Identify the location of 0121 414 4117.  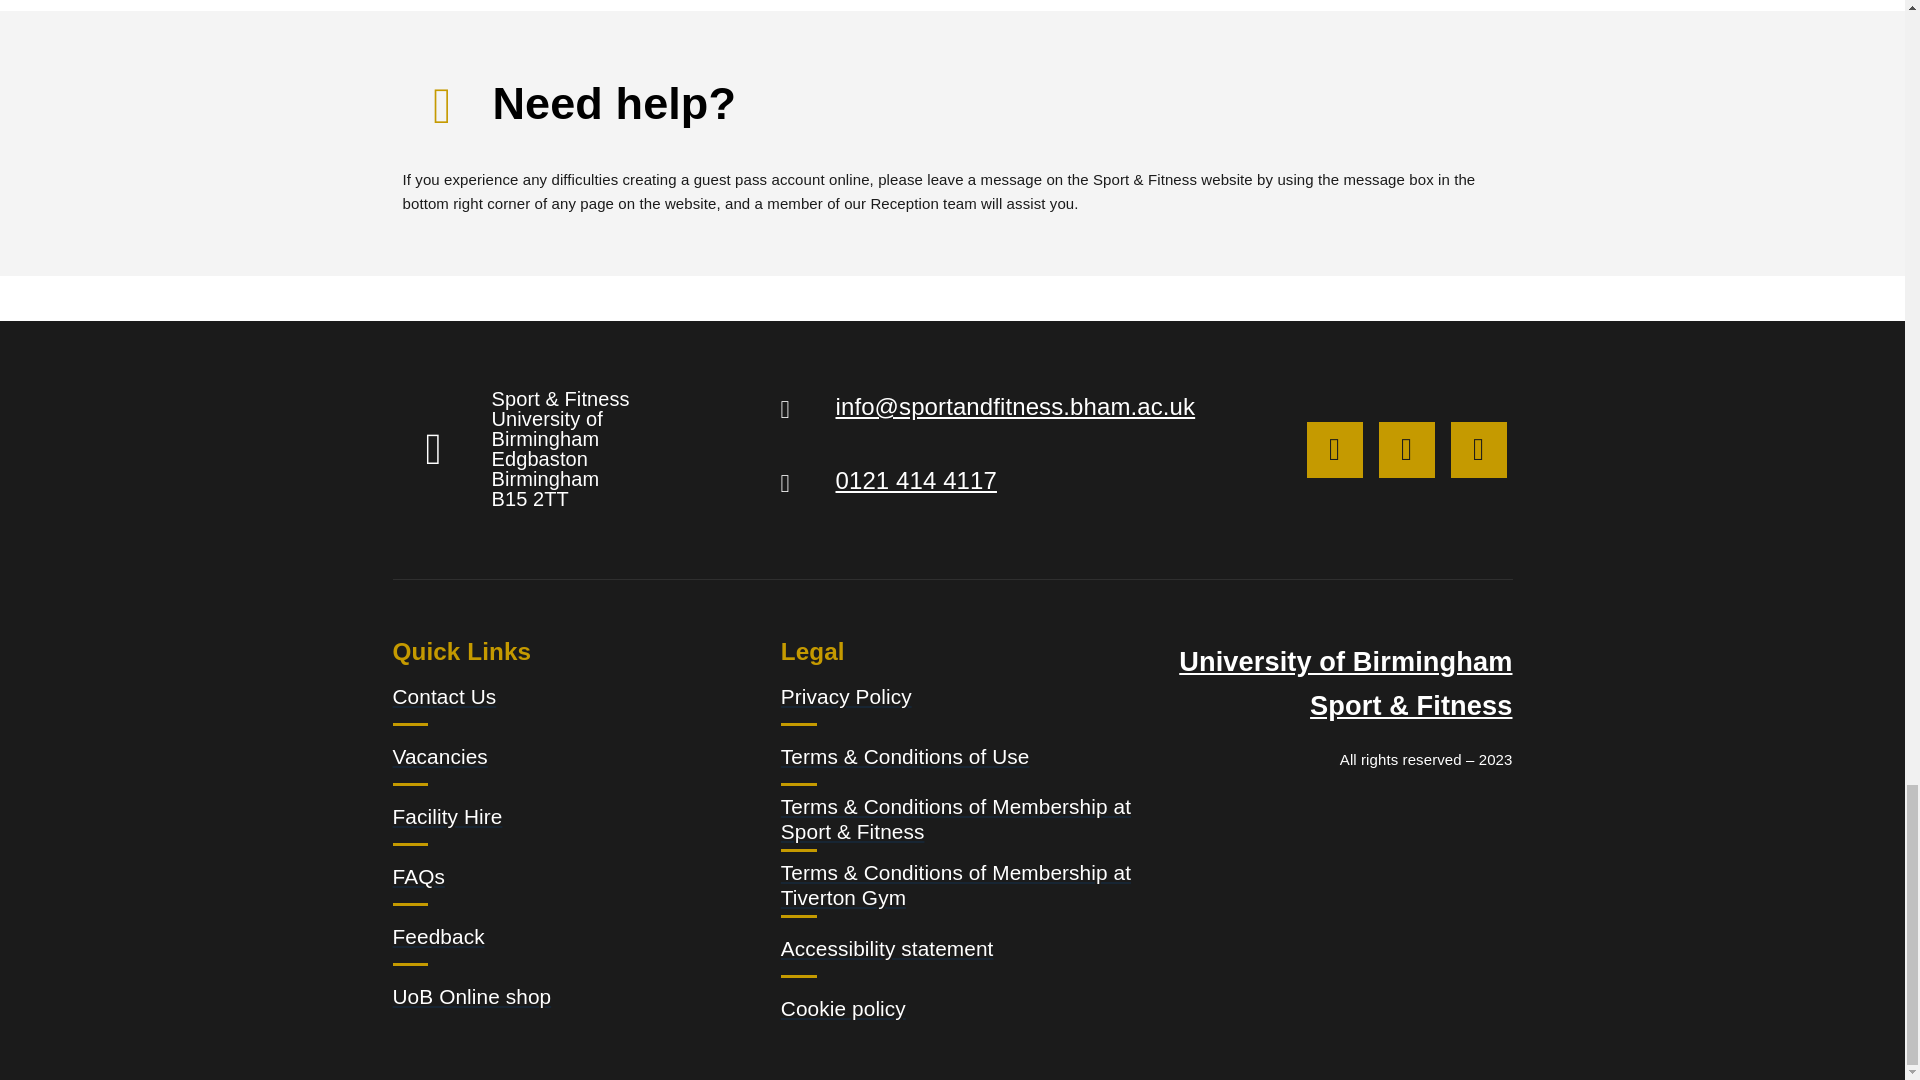
(916, 487).